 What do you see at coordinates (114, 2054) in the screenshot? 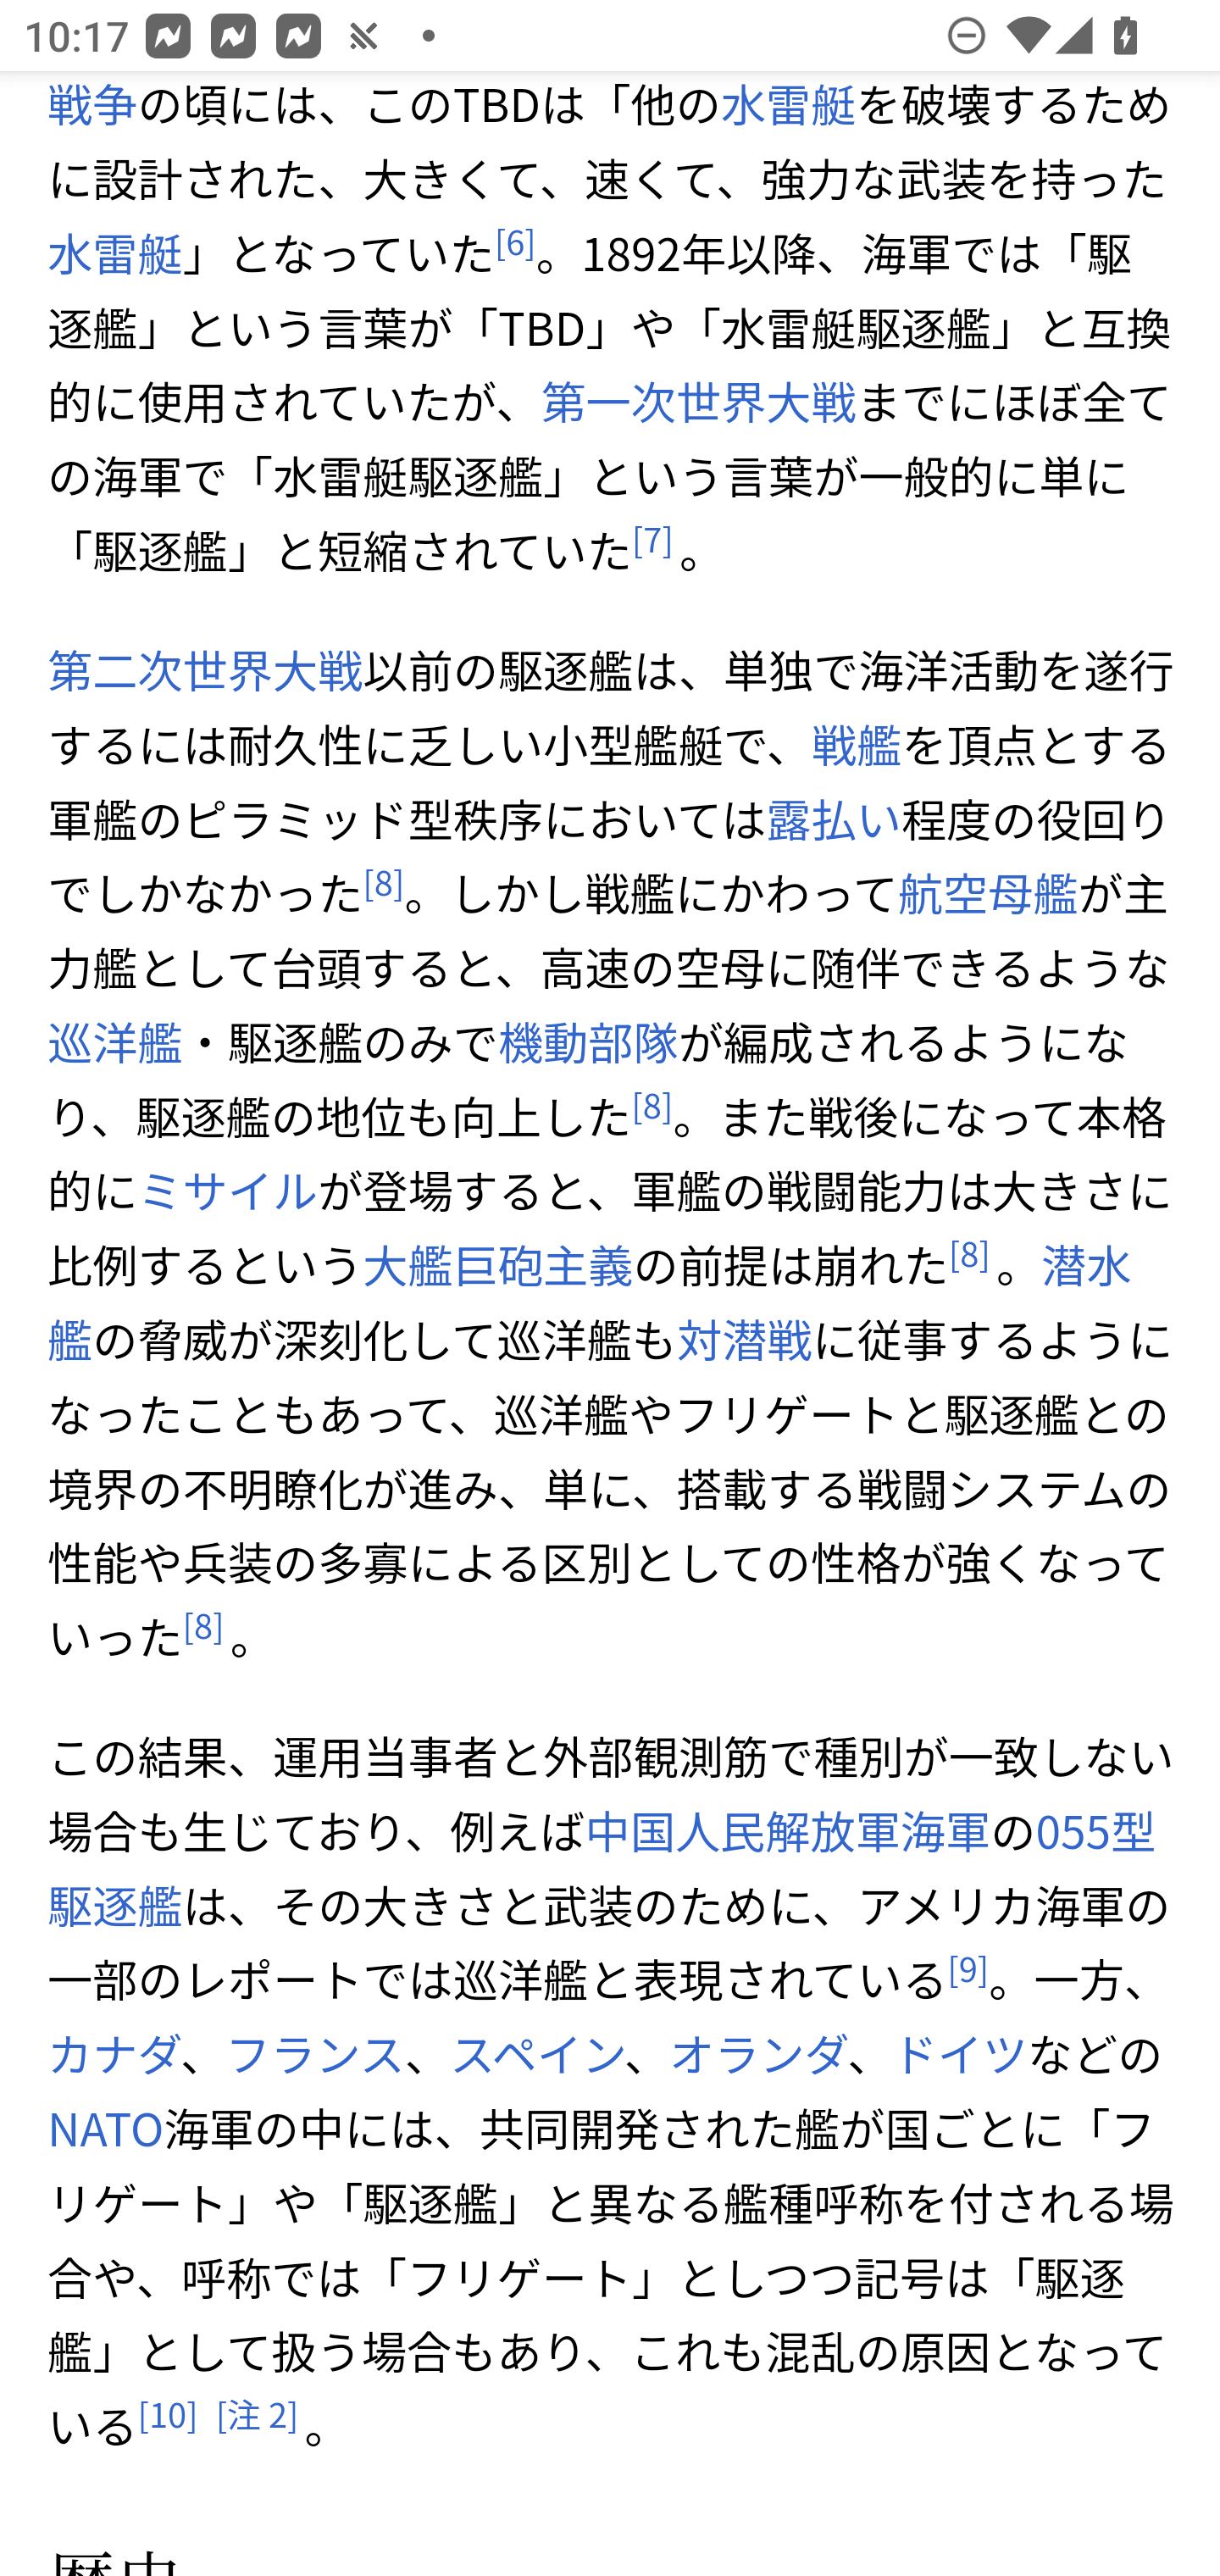
I see `カナダ` at bounding box center [114, 2054].